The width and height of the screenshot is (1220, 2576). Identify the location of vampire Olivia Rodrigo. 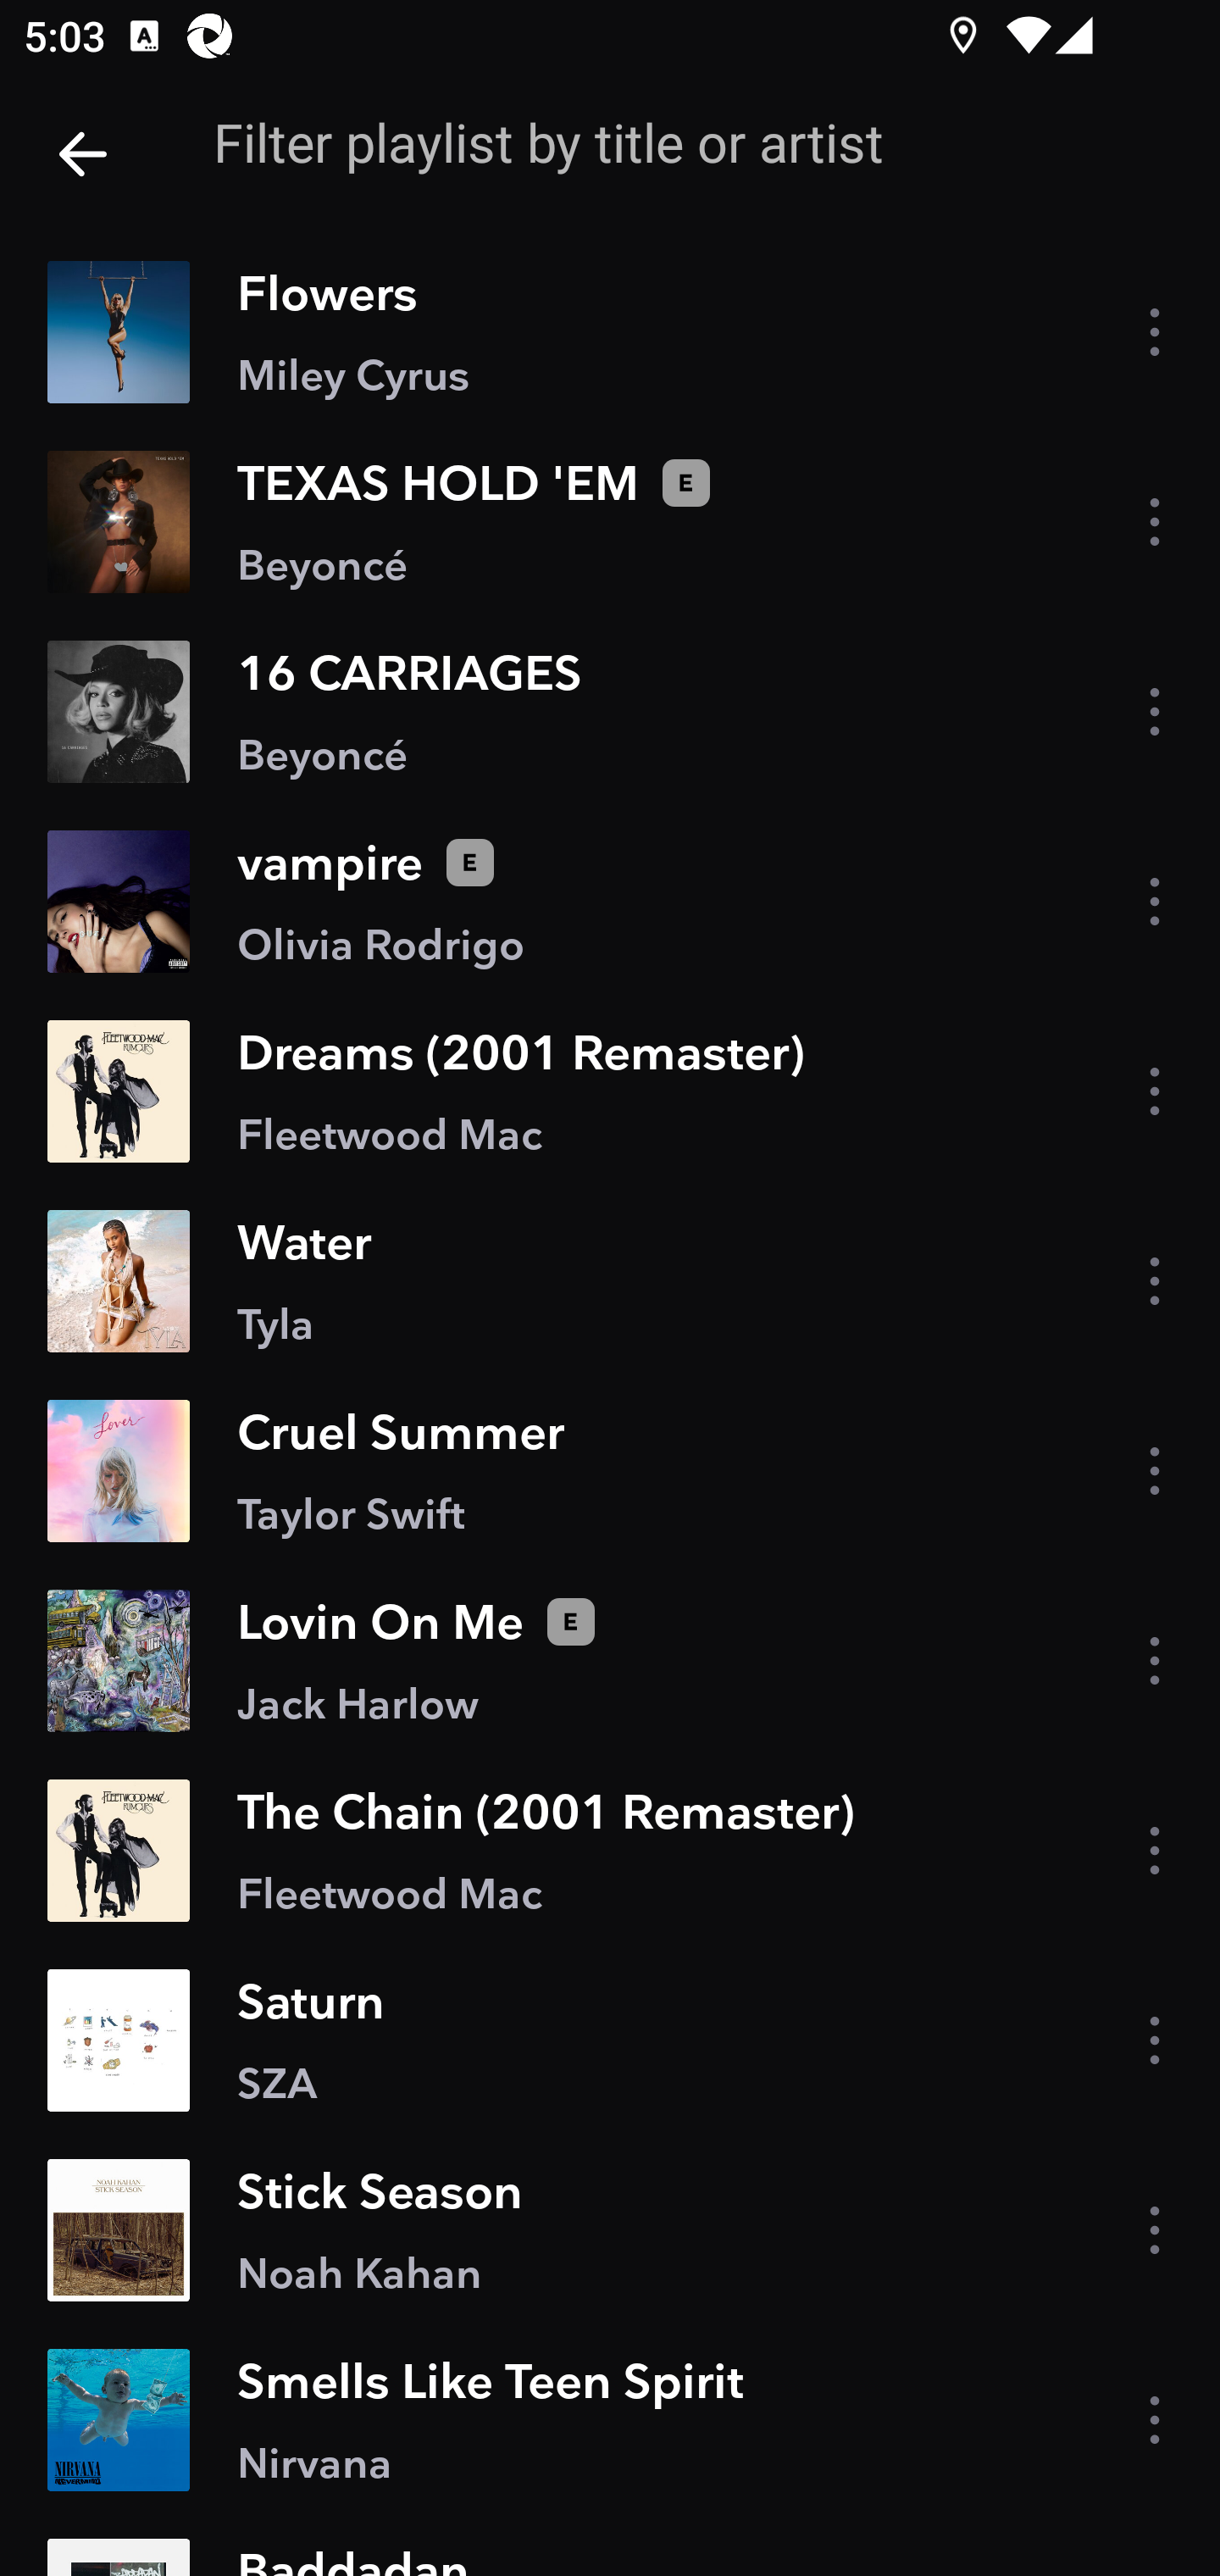
(610, 902).